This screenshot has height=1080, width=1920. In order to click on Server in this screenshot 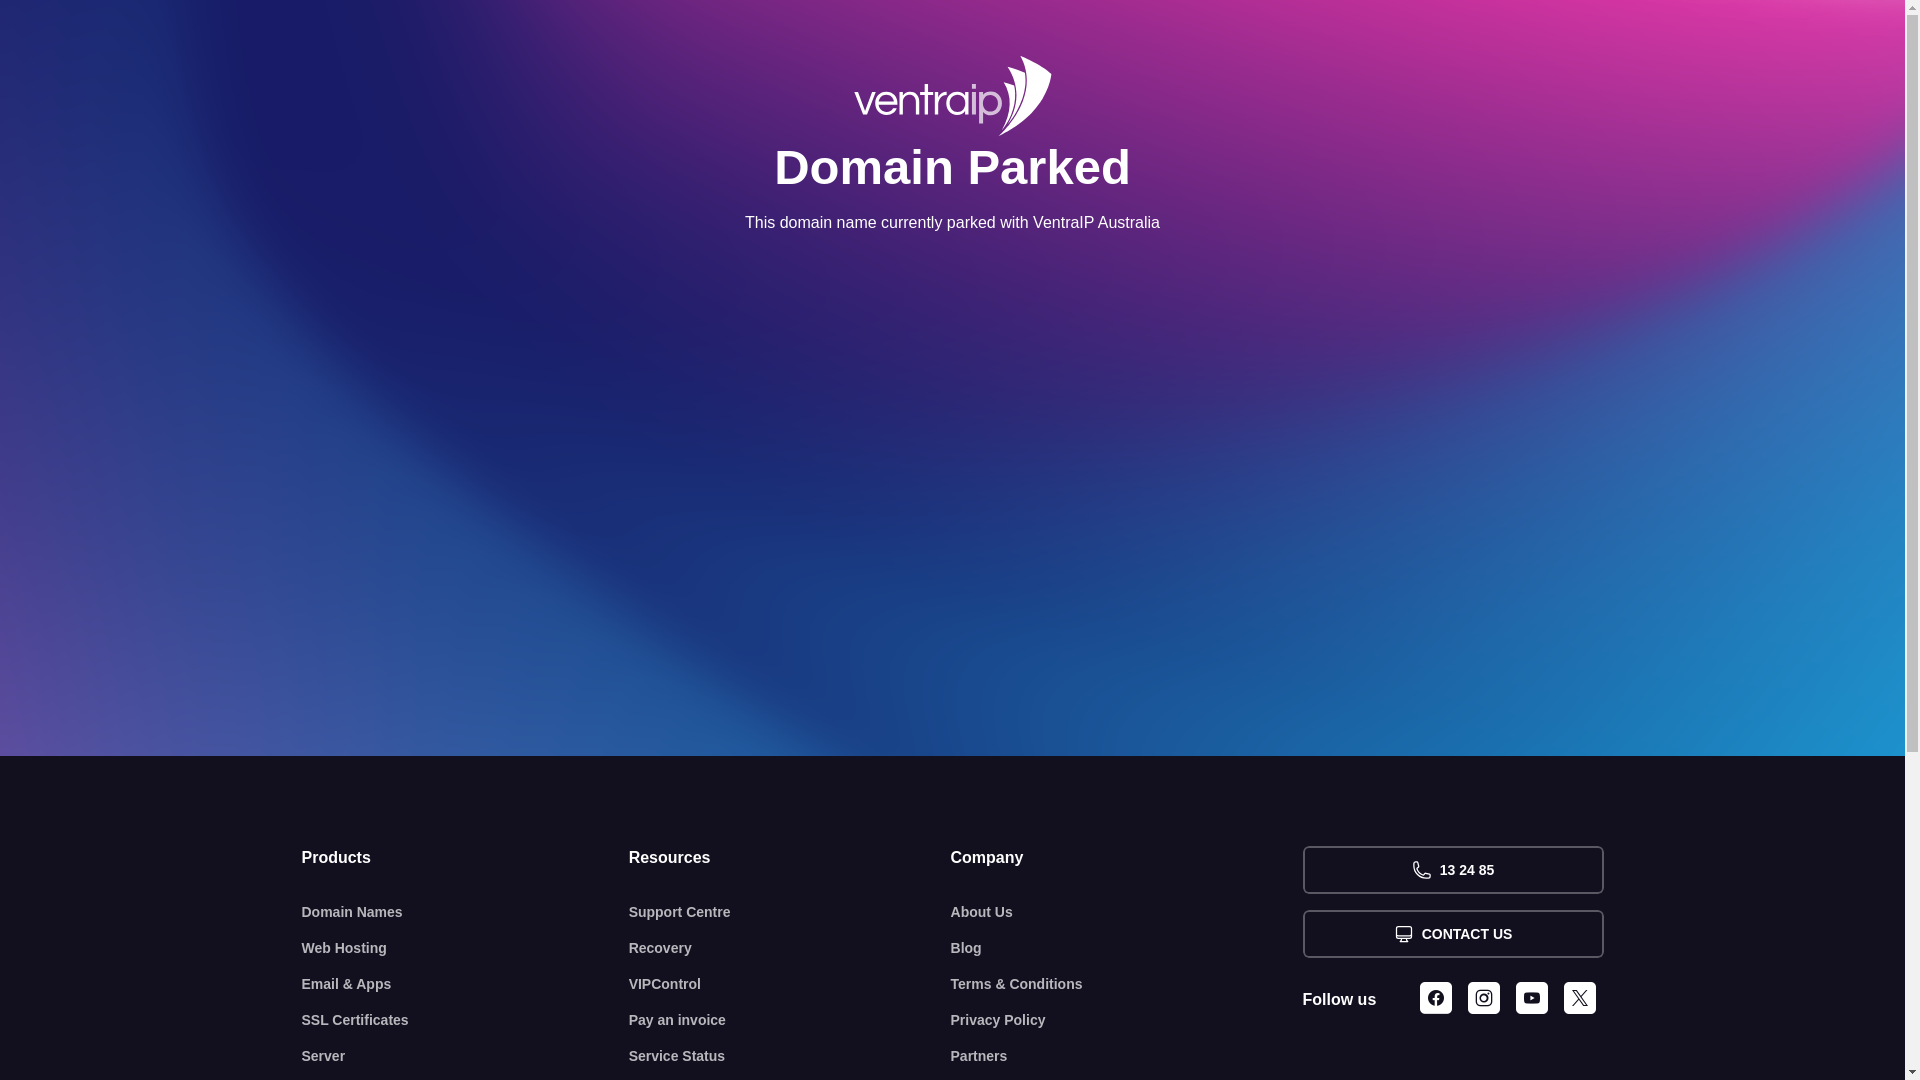, I will do `click(466, 1056)`.